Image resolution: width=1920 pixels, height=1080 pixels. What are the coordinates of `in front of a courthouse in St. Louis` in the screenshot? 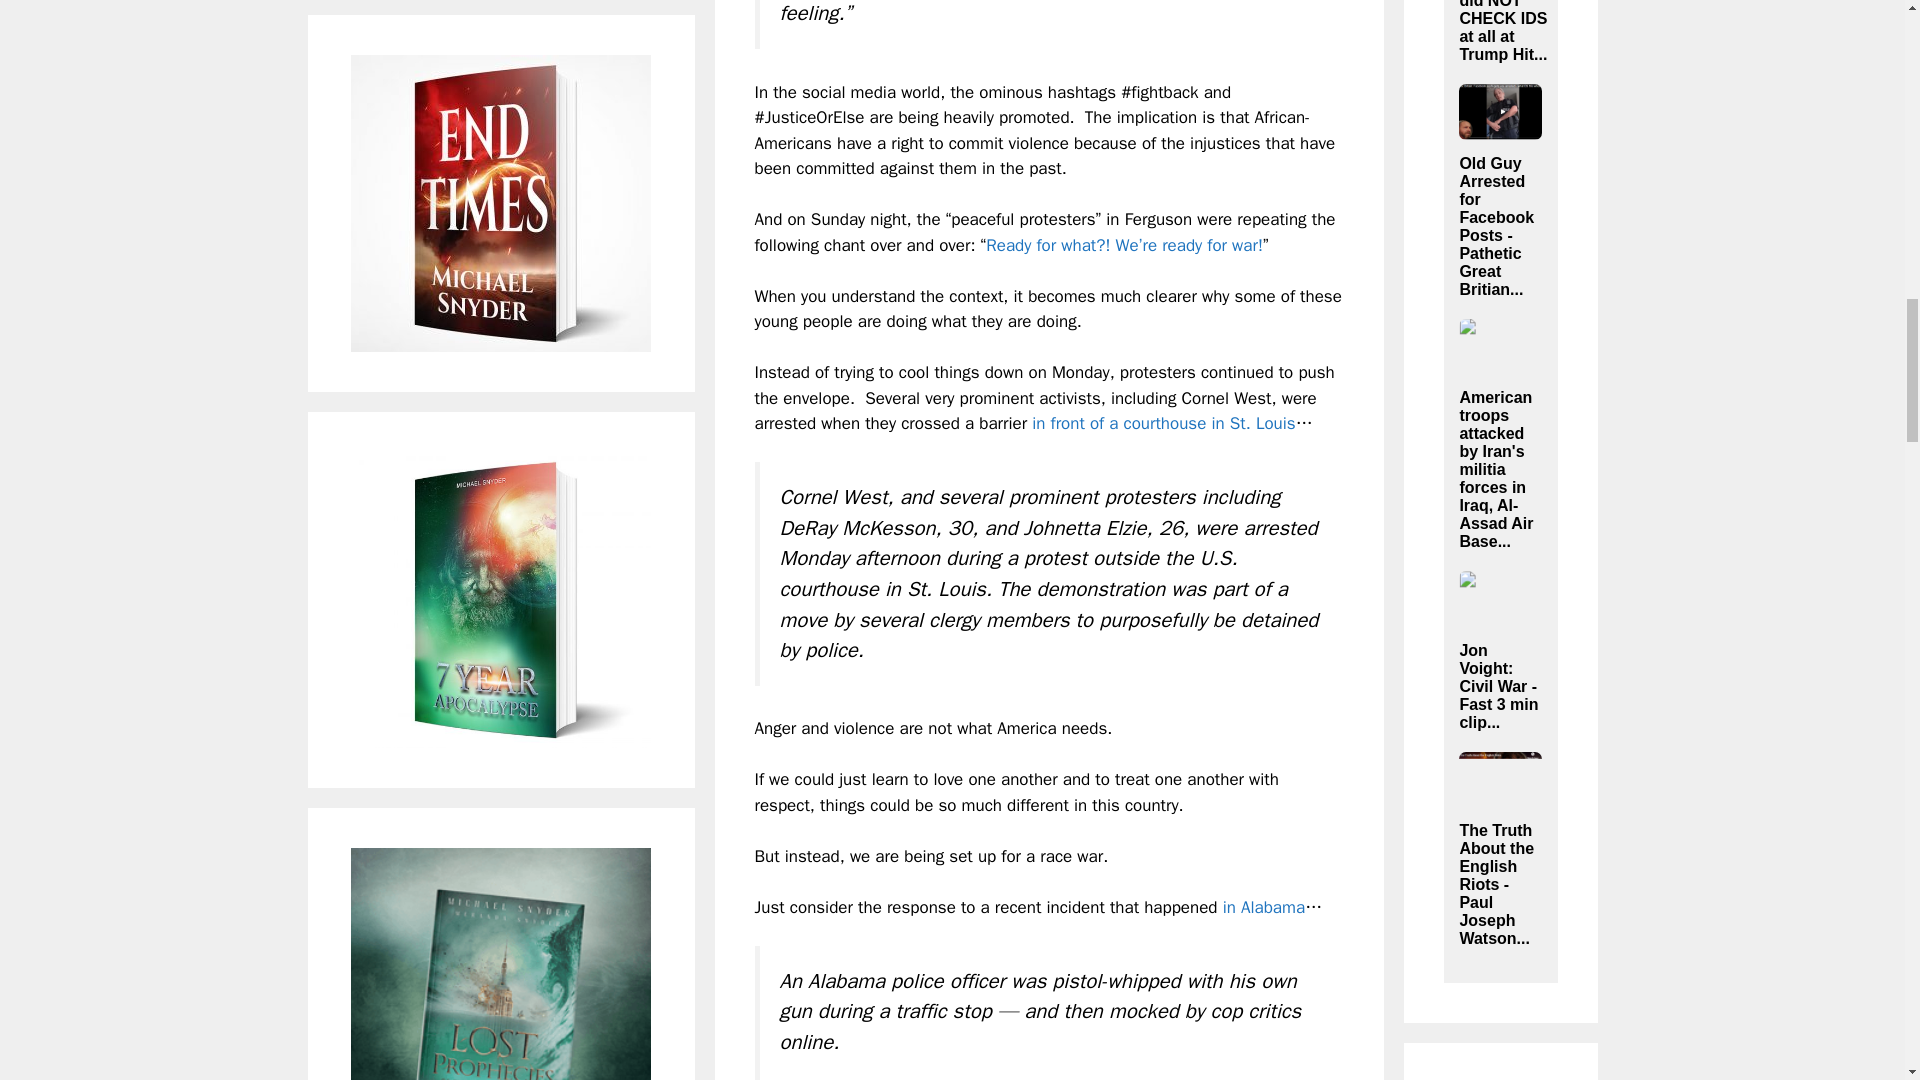 It's located at (1163, 423).